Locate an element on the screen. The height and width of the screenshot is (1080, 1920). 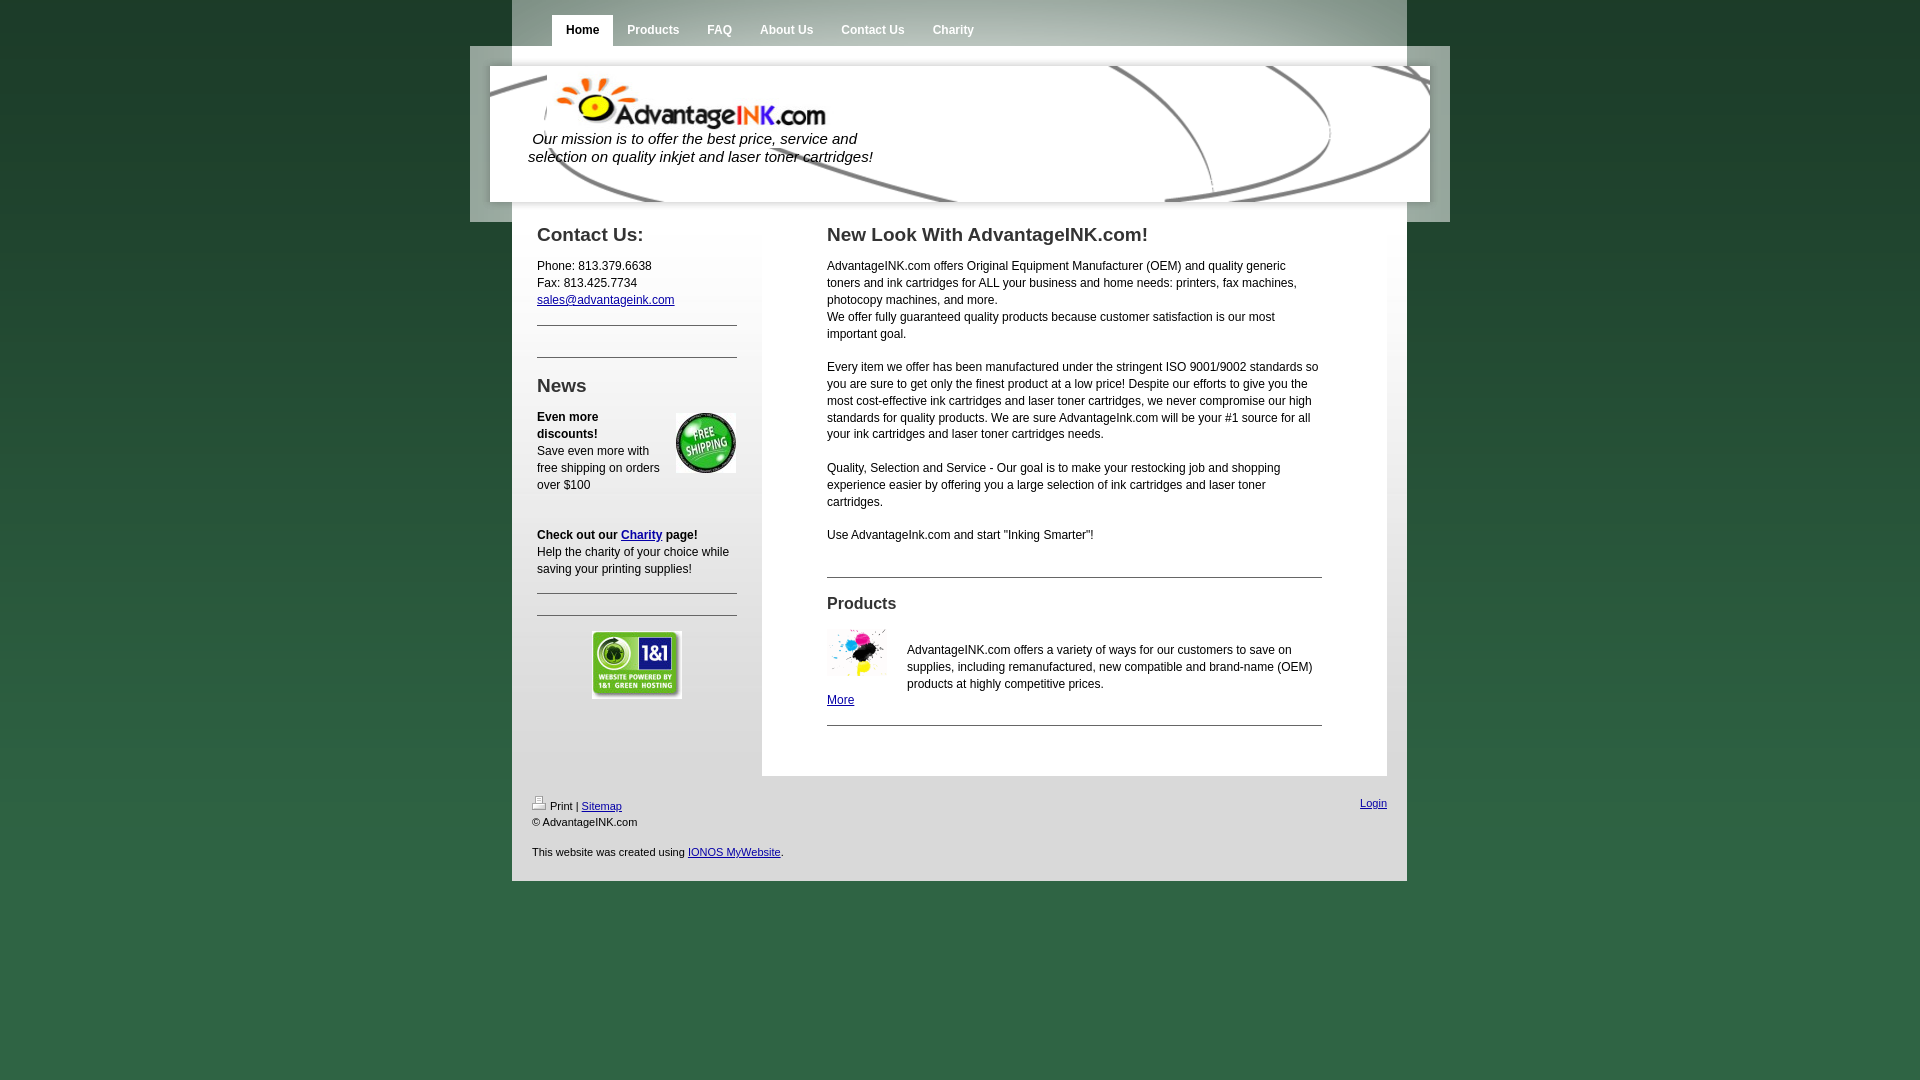
Charity is located at coordinates (954, 30).